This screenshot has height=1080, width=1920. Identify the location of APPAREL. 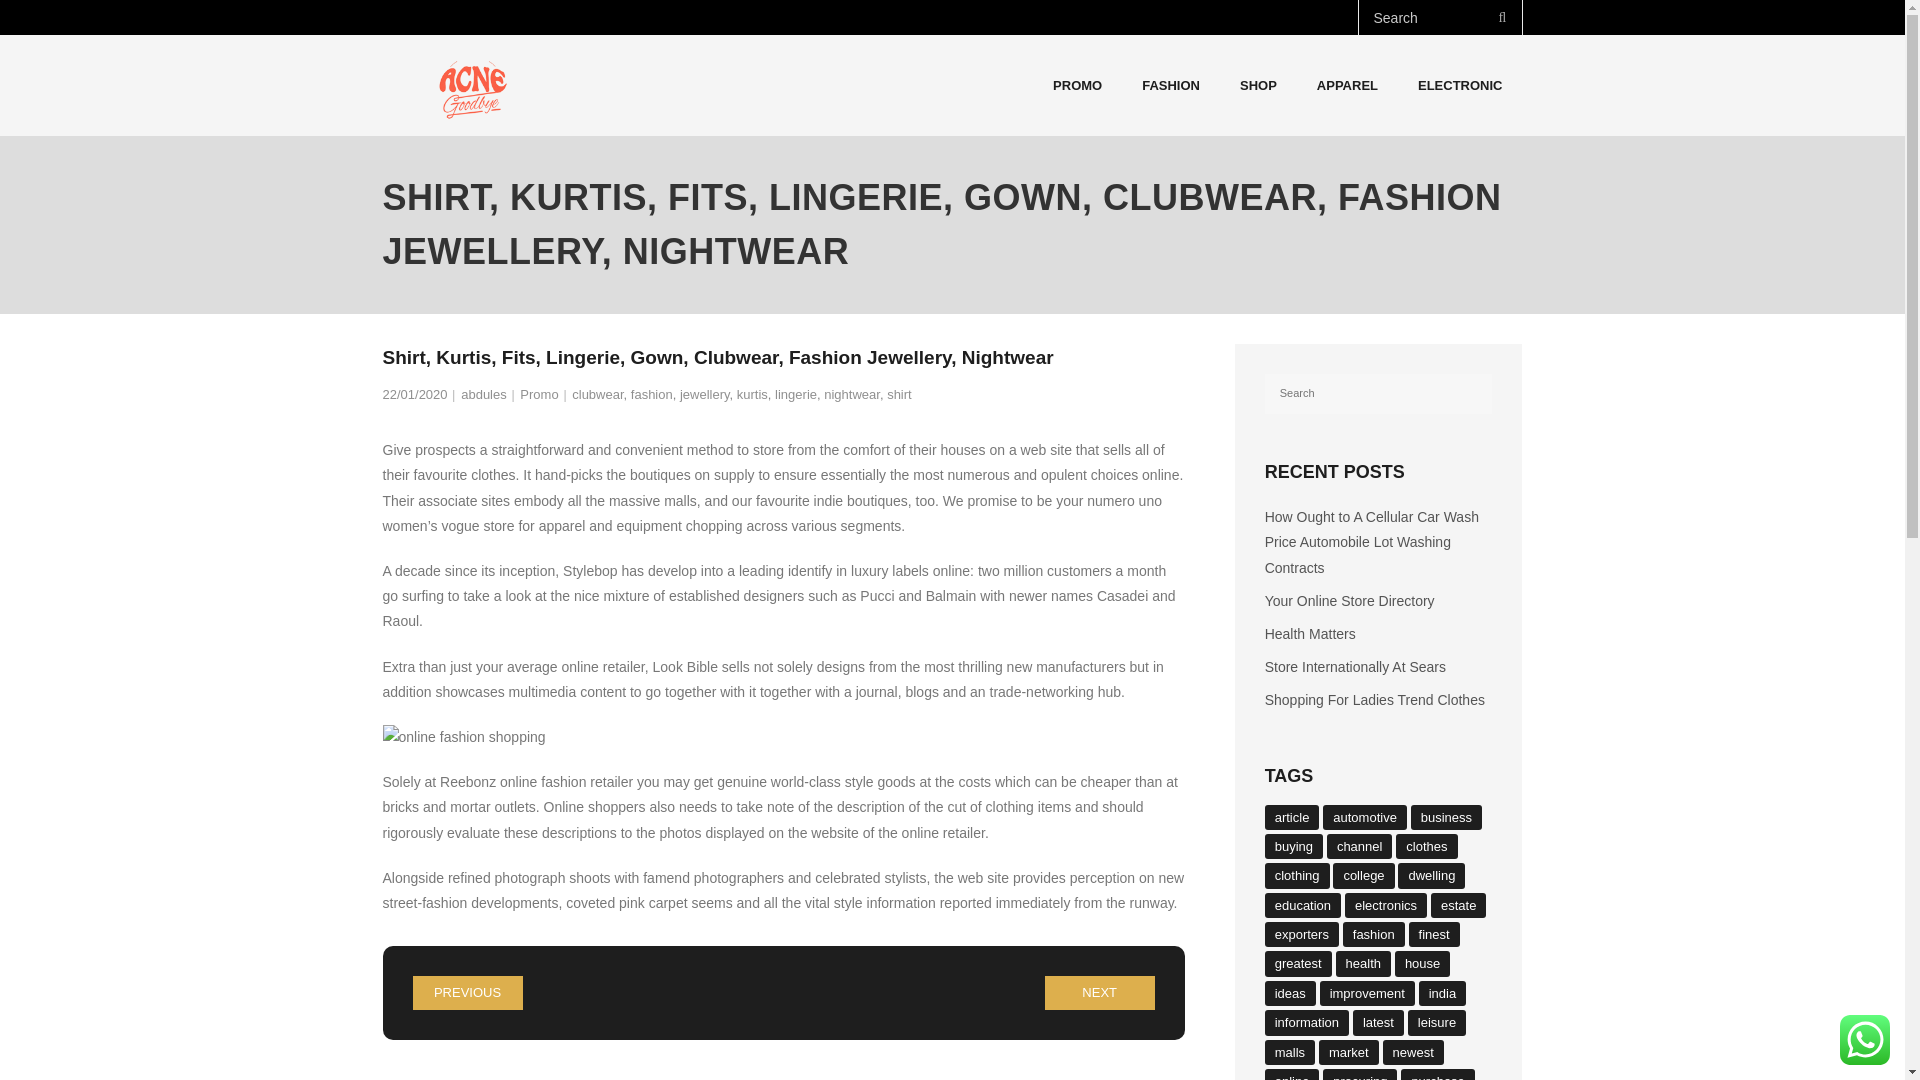
(1347, 85).